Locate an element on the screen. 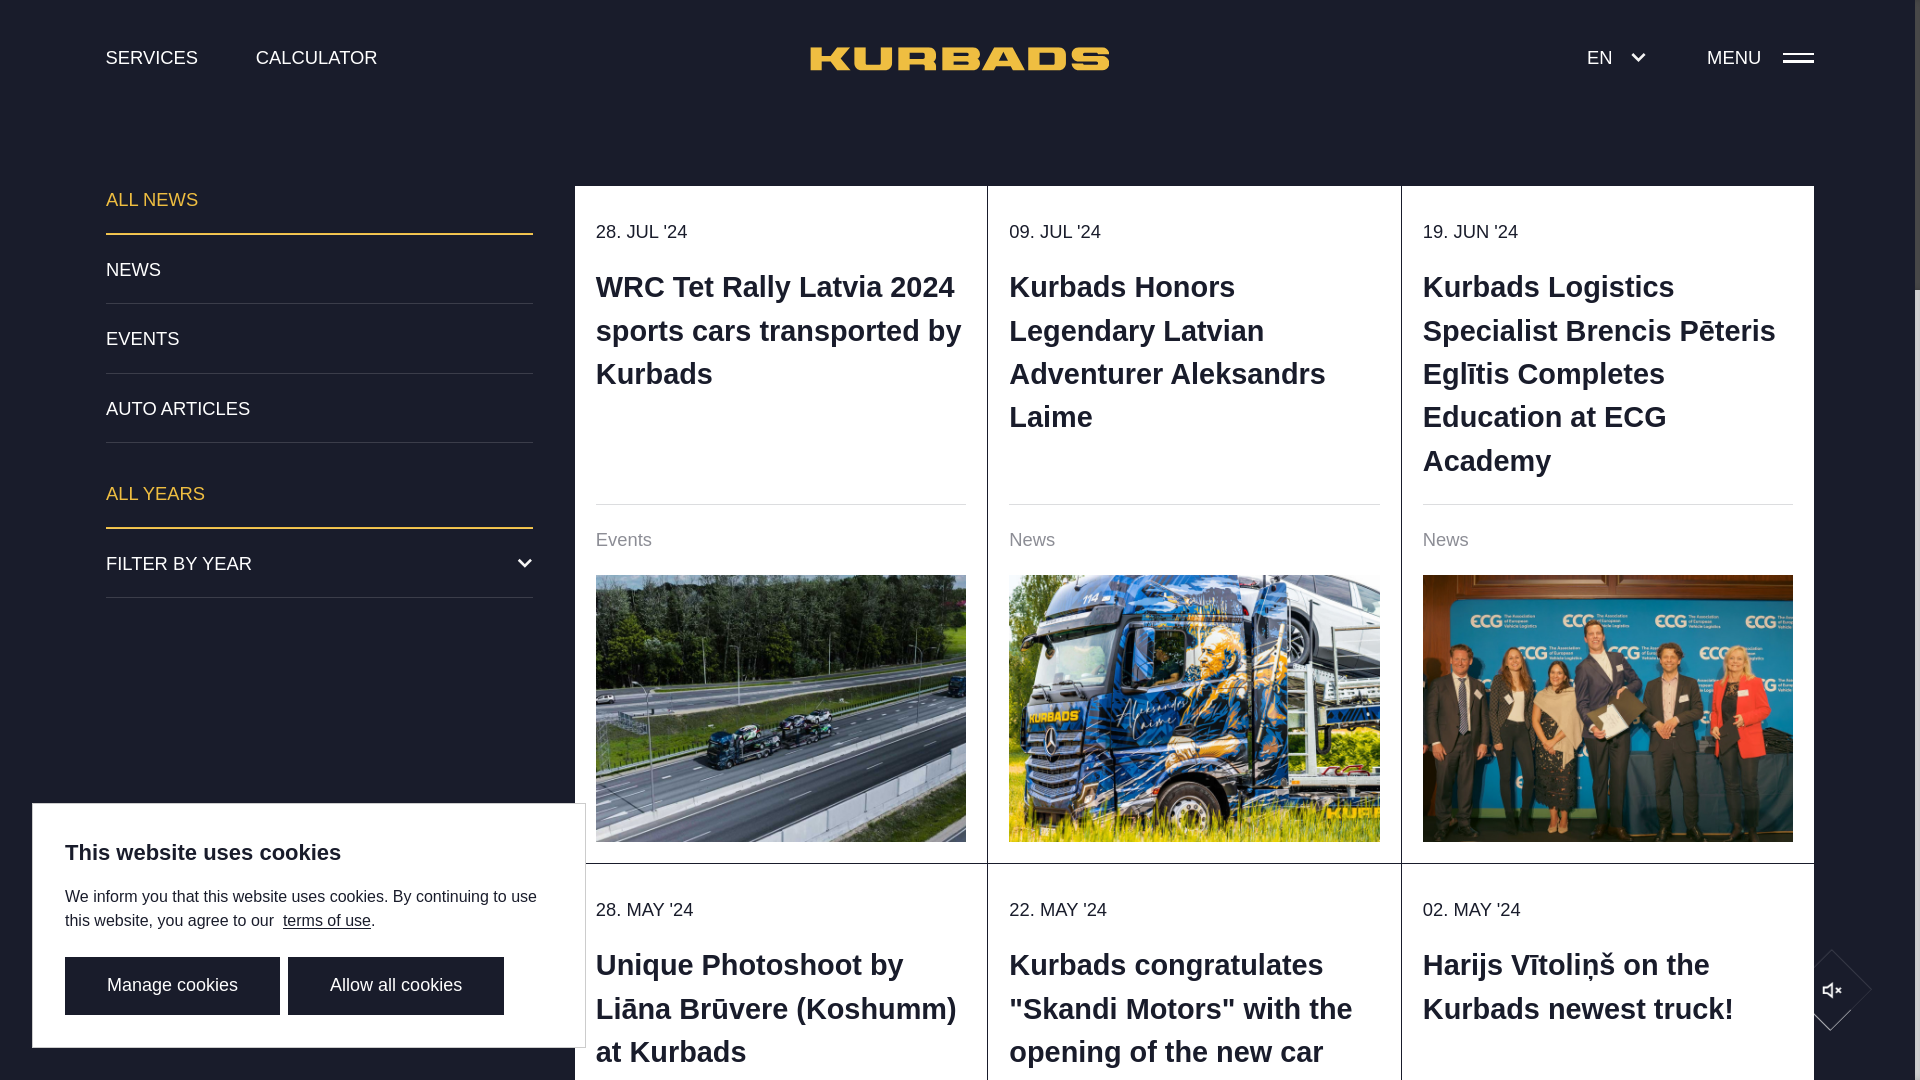 Image resolution: width=1920 pixels, height=1080 pixels. AUTO ARTICLES is located at coordinates (319, 408).